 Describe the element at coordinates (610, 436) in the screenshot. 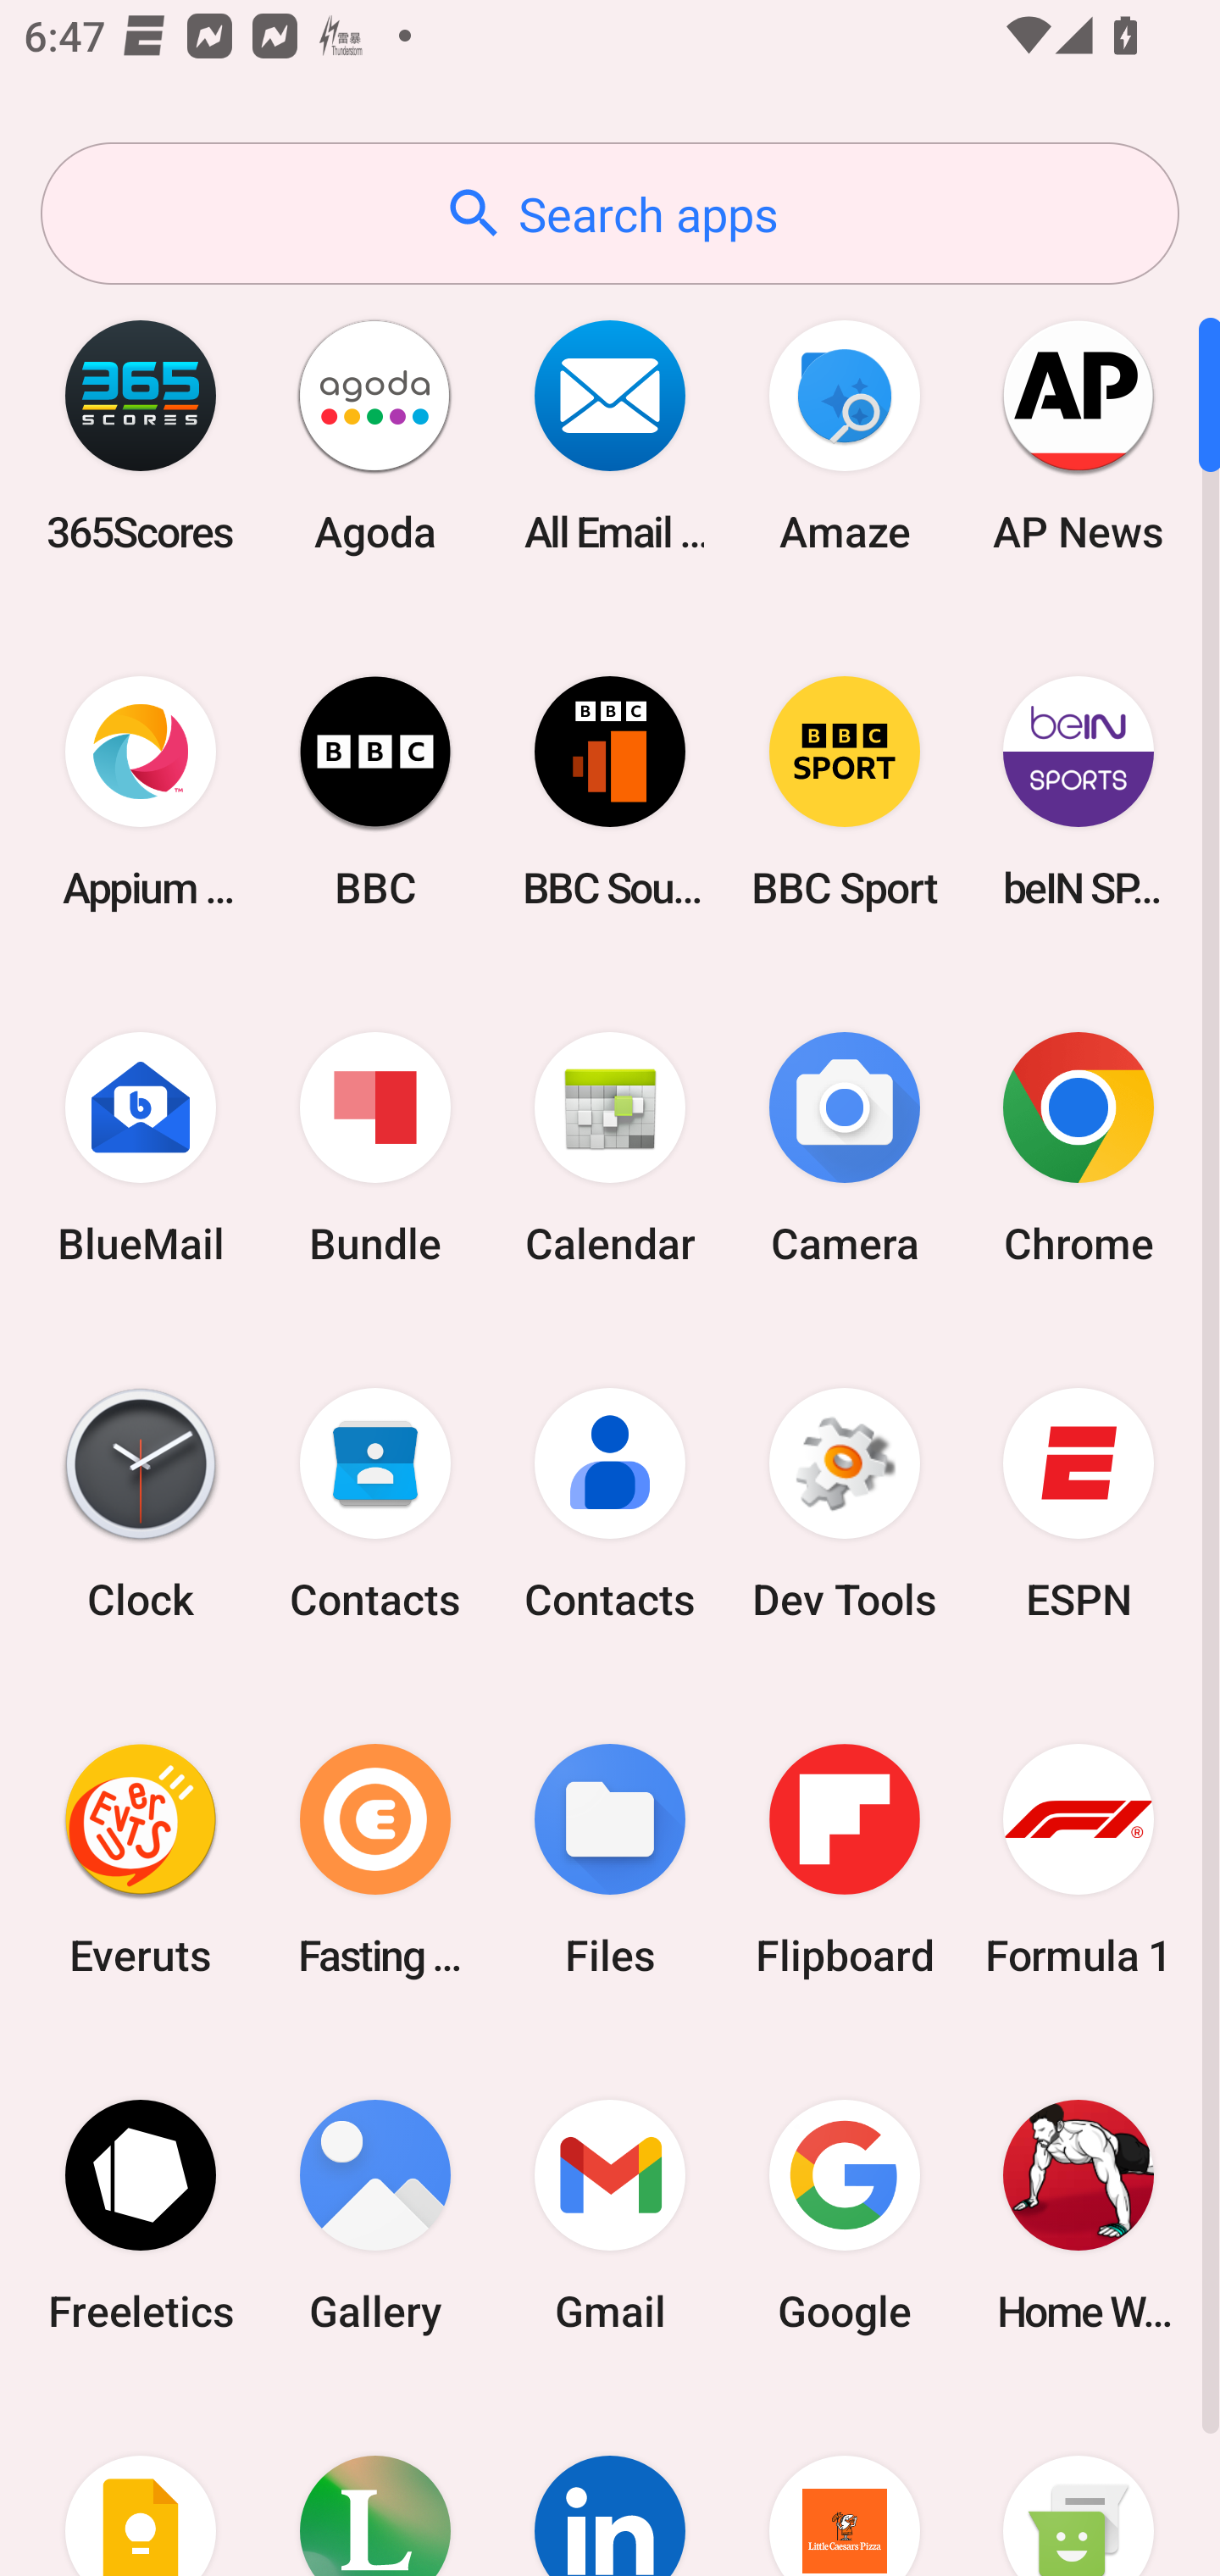

I see `All Email Connect` at that location.